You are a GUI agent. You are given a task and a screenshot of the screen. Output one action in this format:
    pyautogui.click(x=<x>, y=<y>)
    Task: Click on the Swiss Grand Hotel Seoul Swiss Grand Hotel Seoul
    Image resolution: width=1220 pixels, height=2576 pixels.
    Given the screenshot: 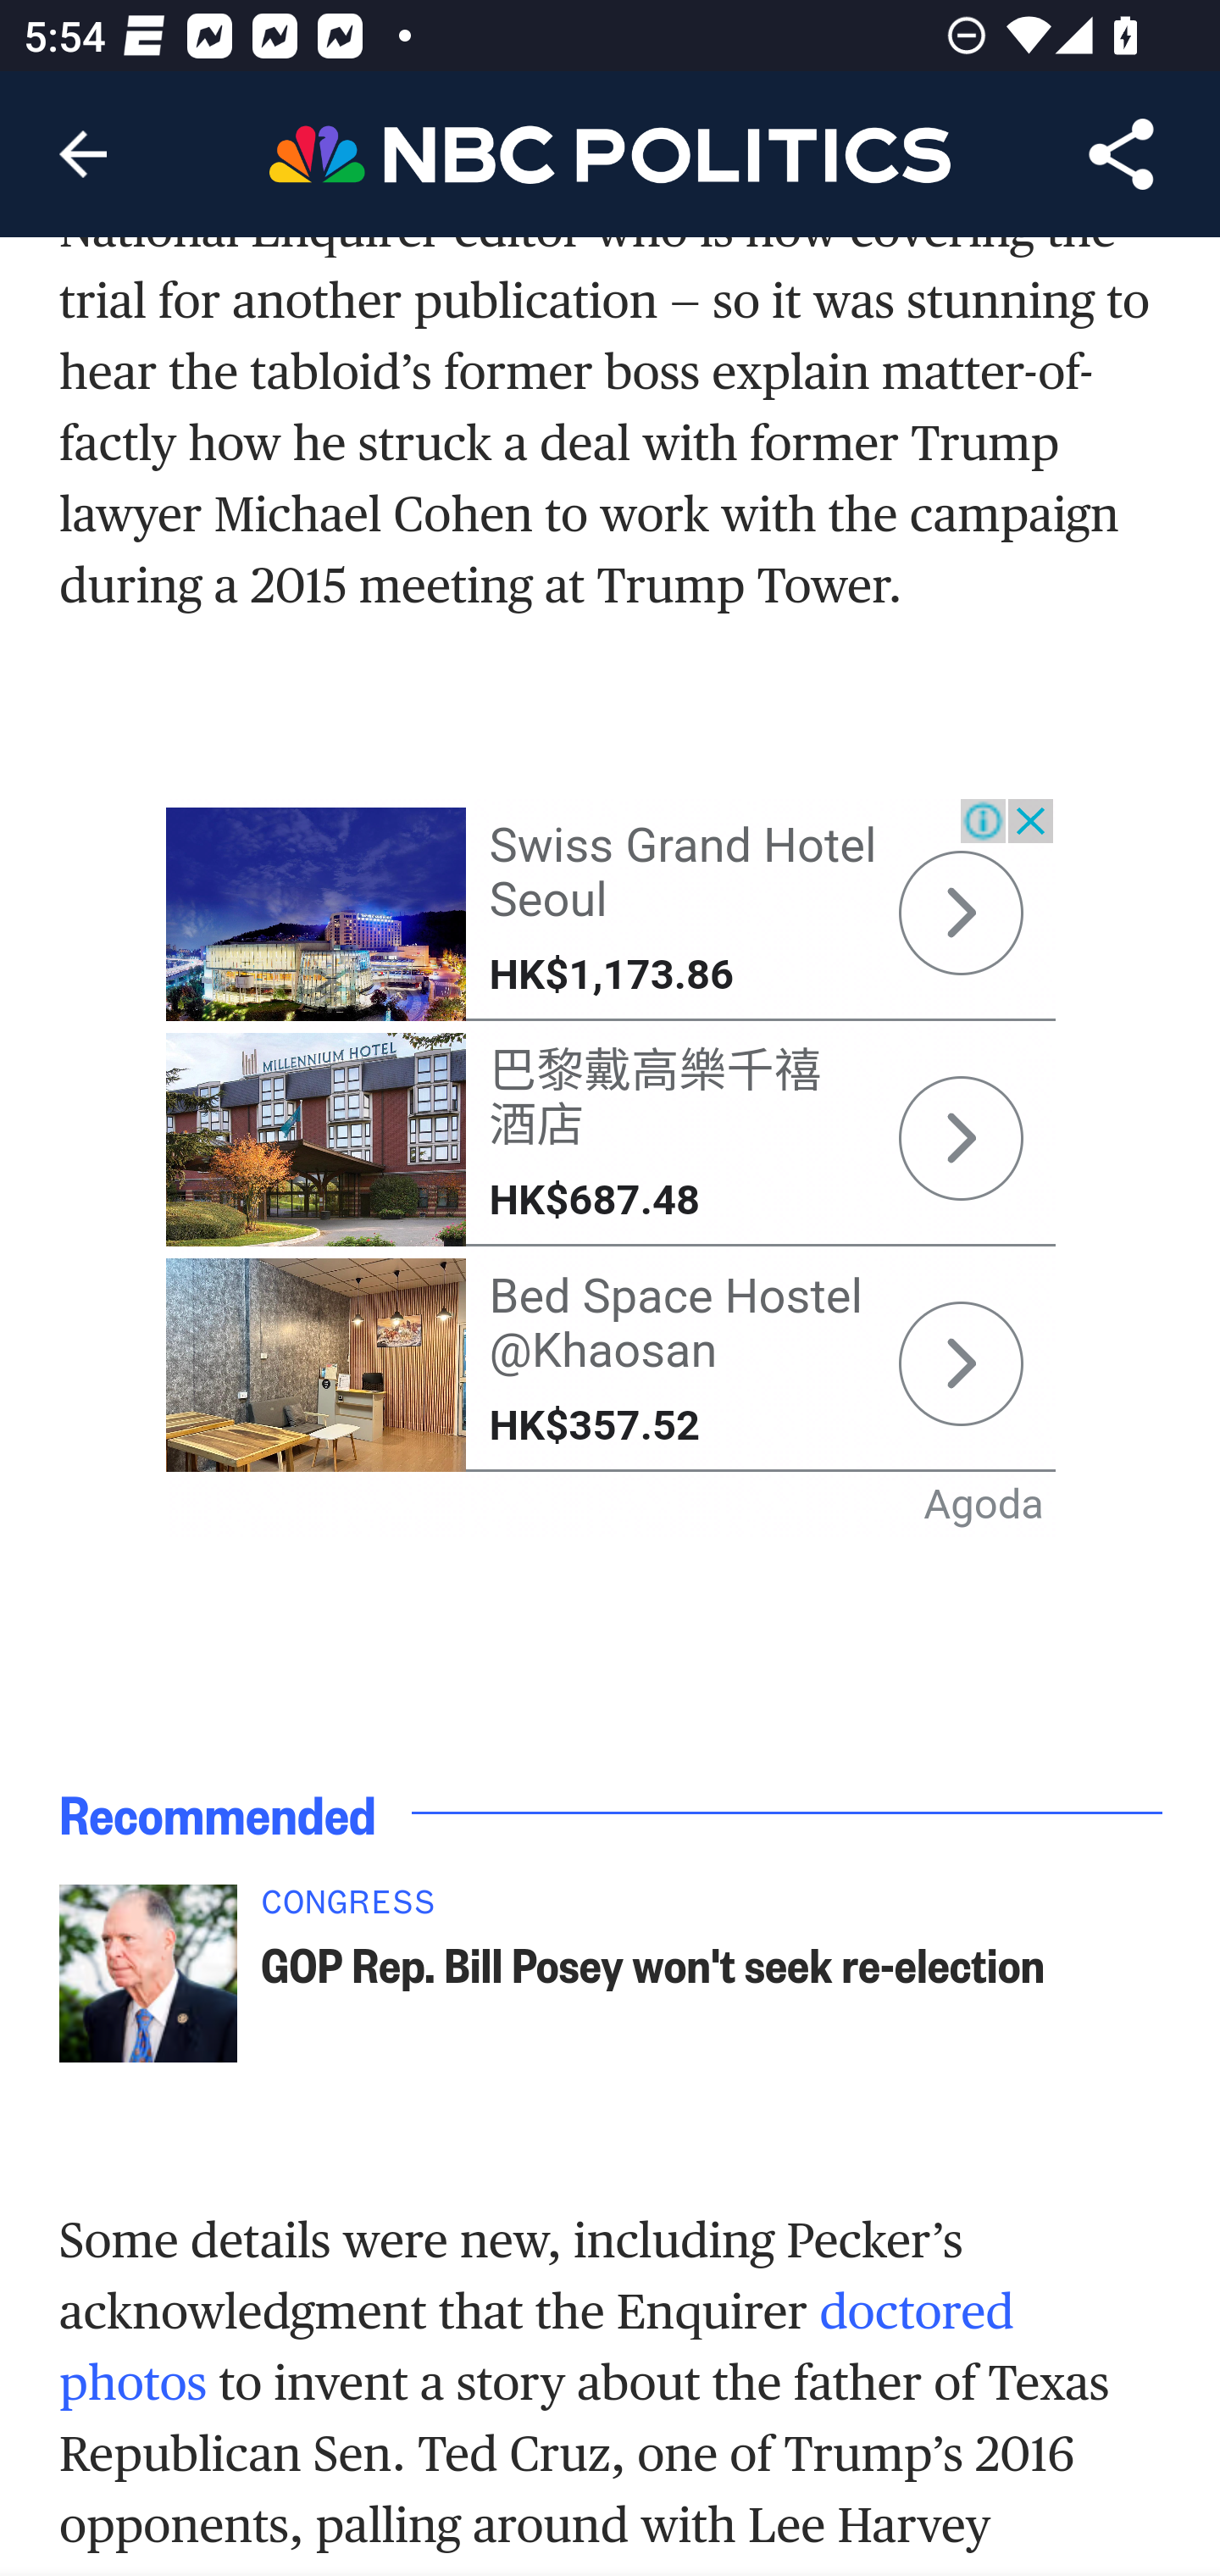 What is the action you would take?
    pyautogui.click(x=681, y=873)
    